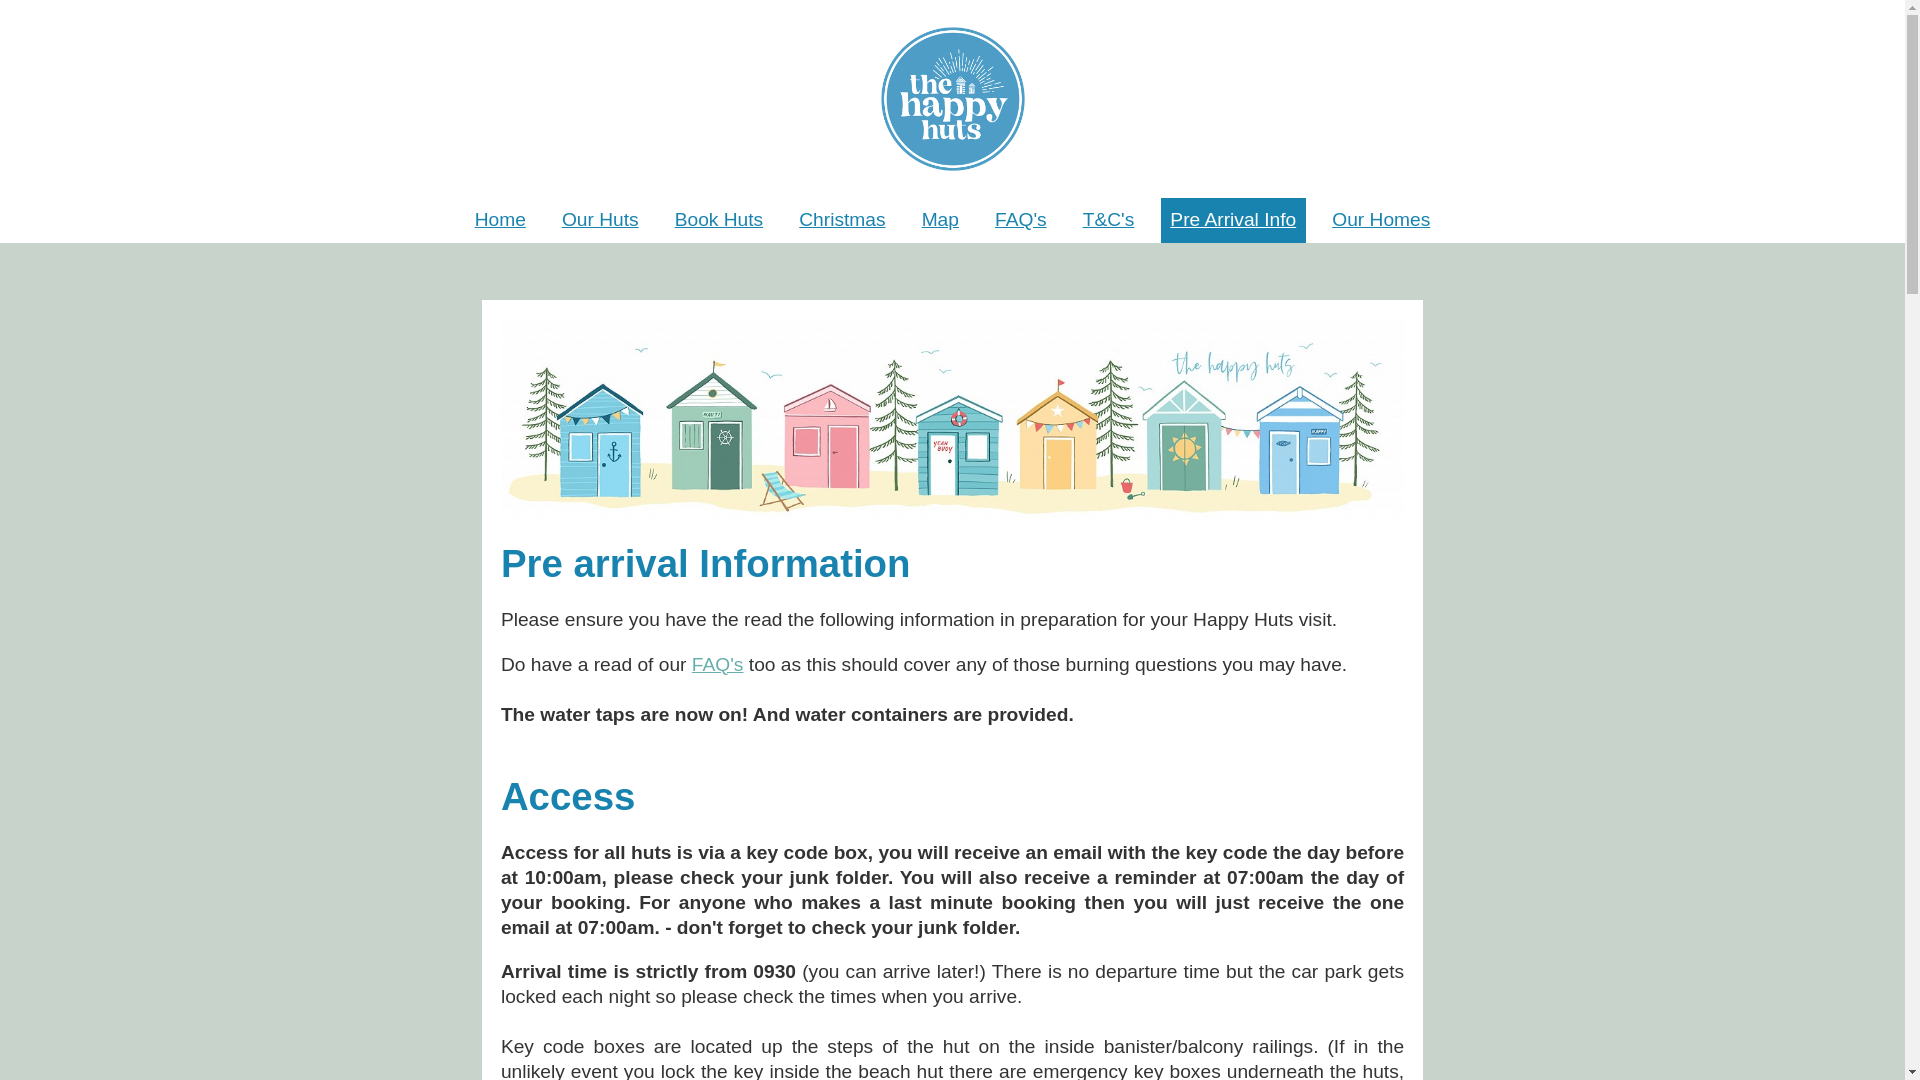 Image resolution: width=1920 pixels, height=1080 pixels. What do you see at coordinates (842, 220) in the screenshot?
I see `Christmas` at bounding box center [842, 220].